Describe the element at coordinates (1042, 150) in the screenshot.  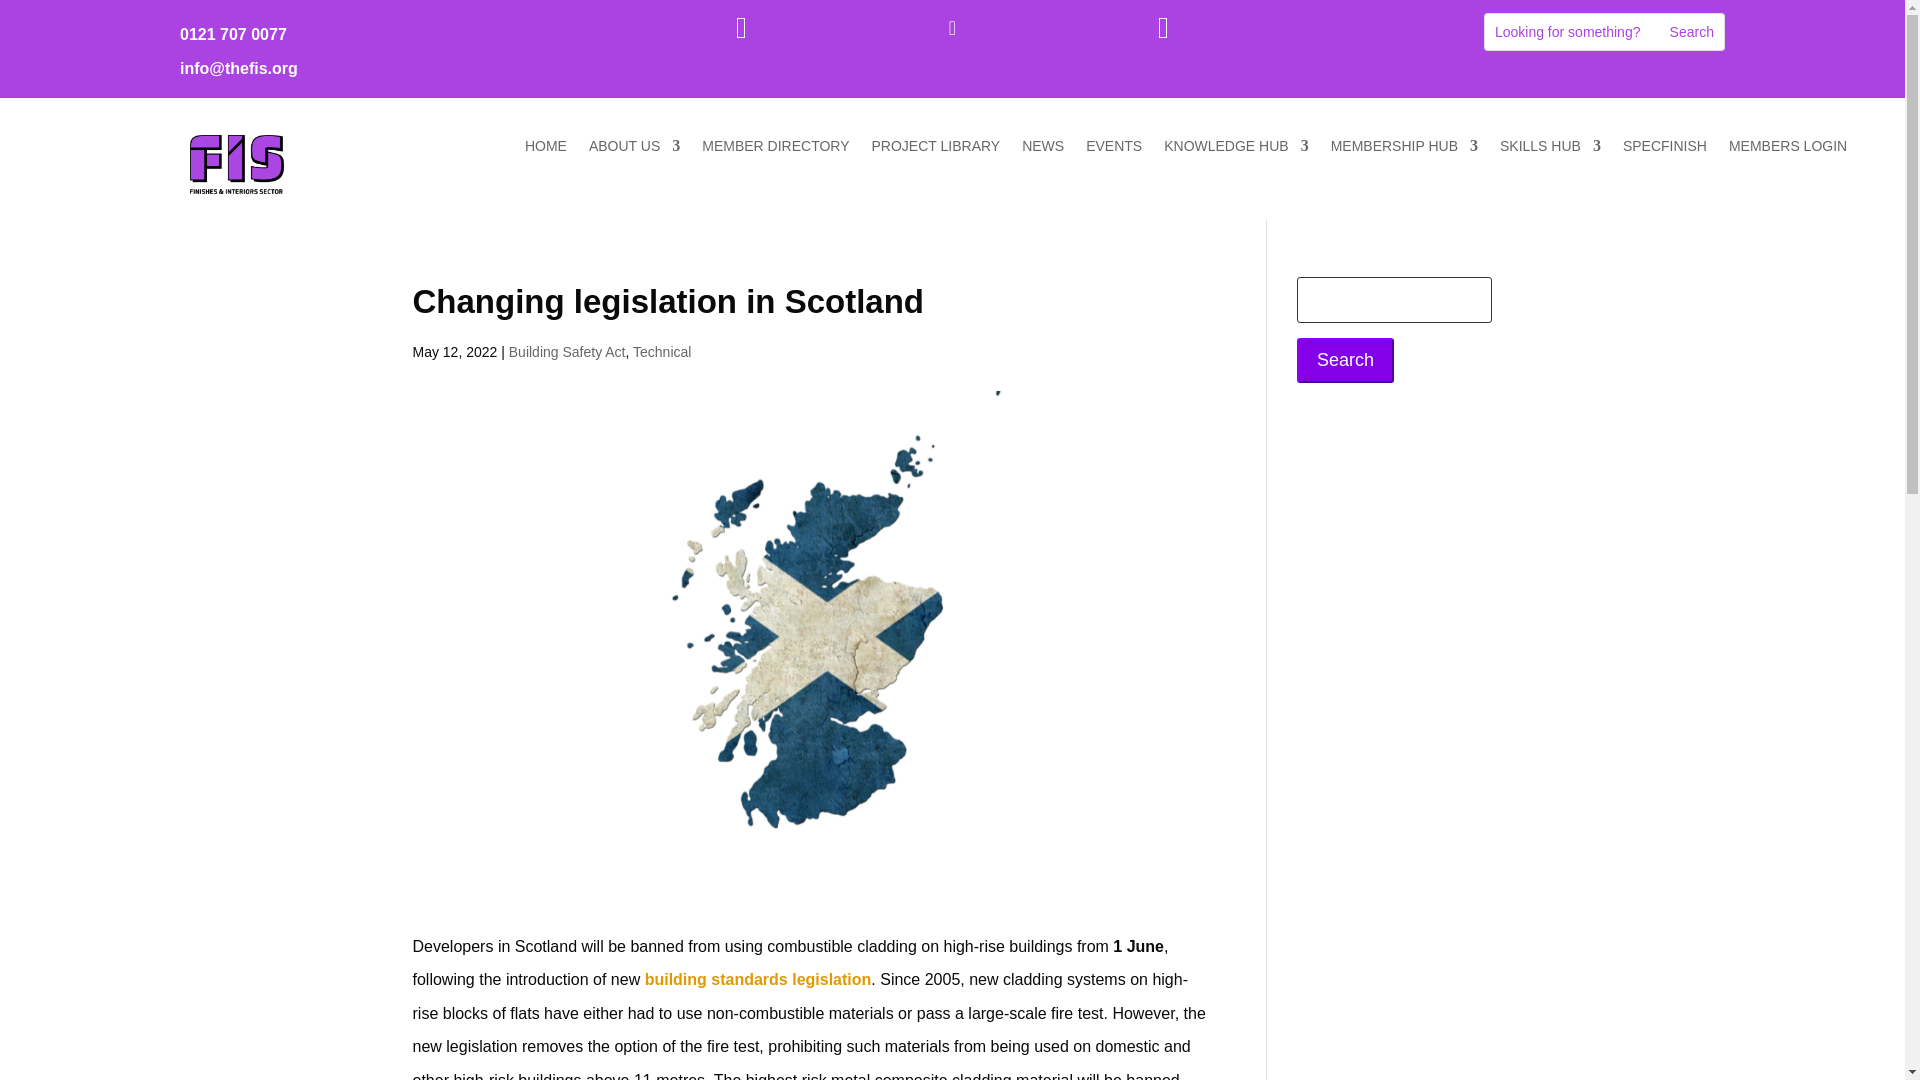
I see `NEWS` at that location.